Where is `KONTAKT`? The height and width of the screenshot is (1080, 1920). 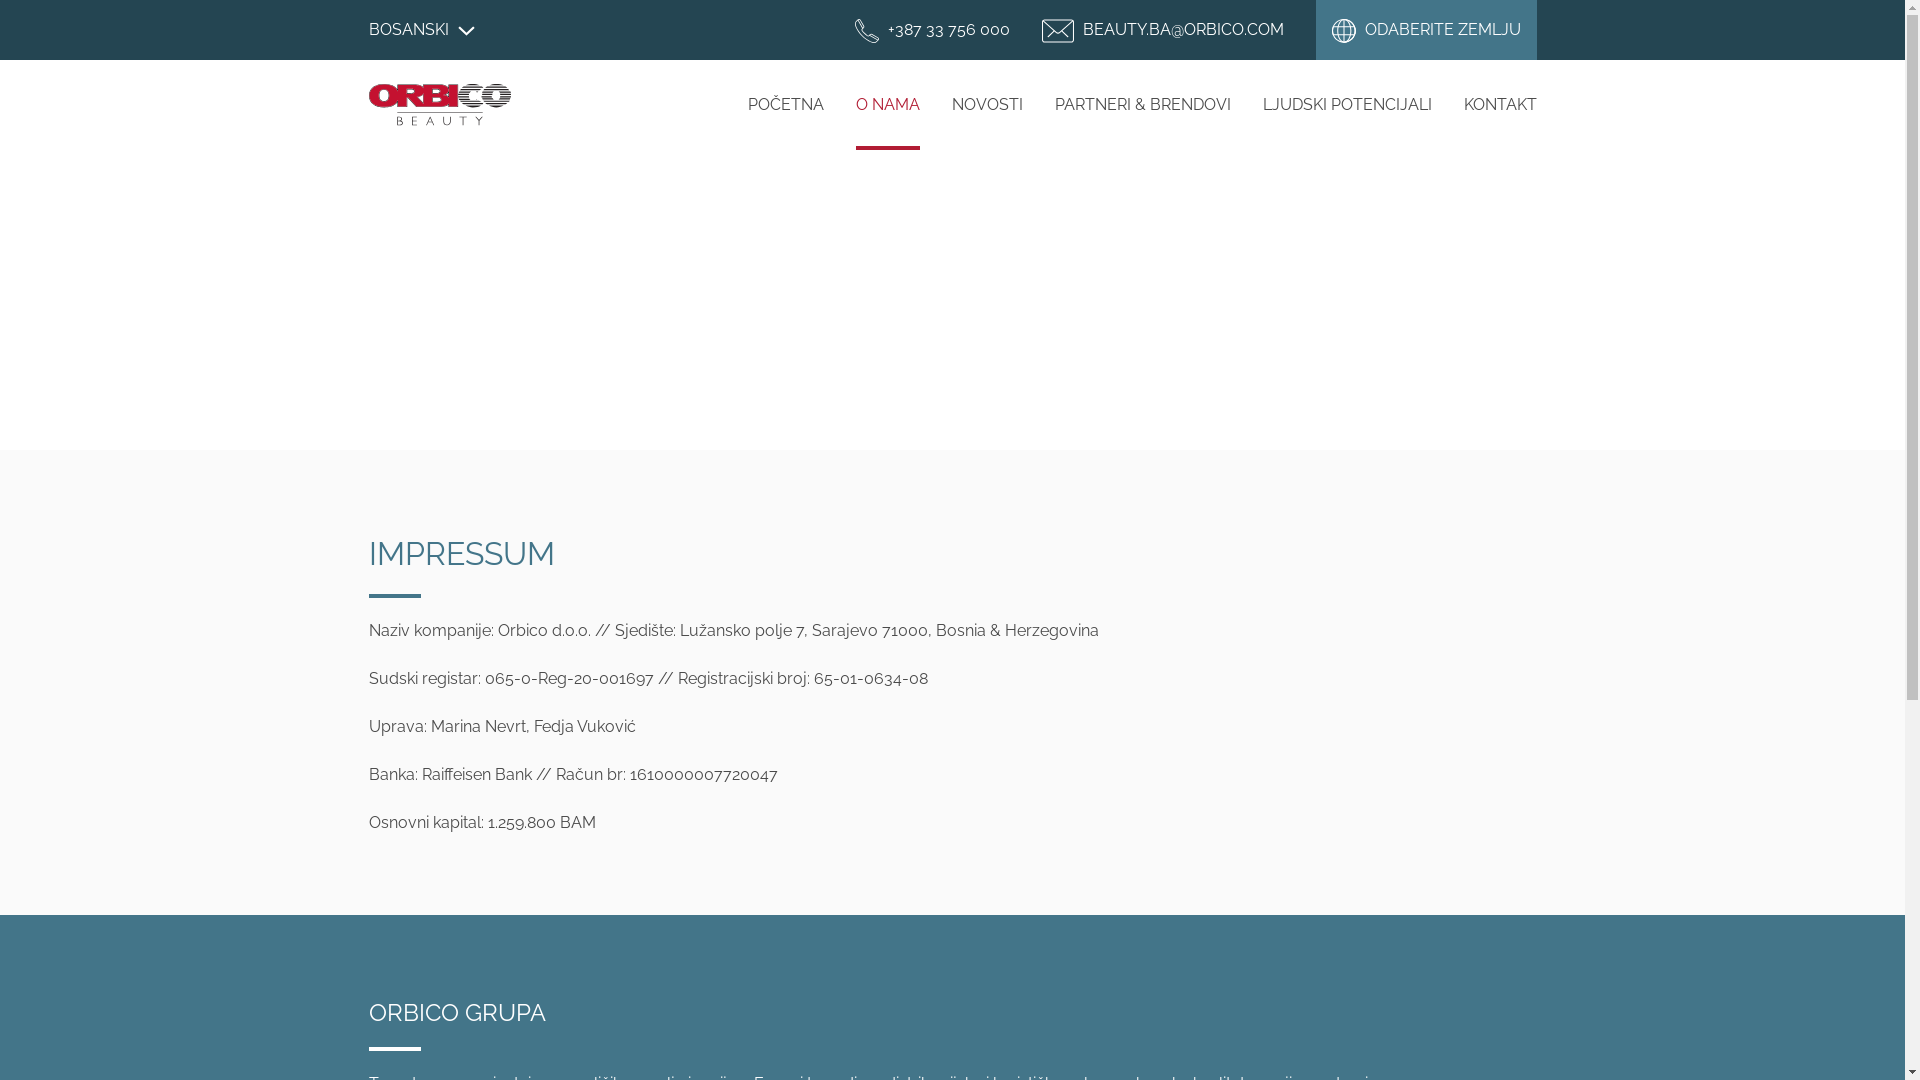 KONTAKT is located at coordinates (1500, 104).